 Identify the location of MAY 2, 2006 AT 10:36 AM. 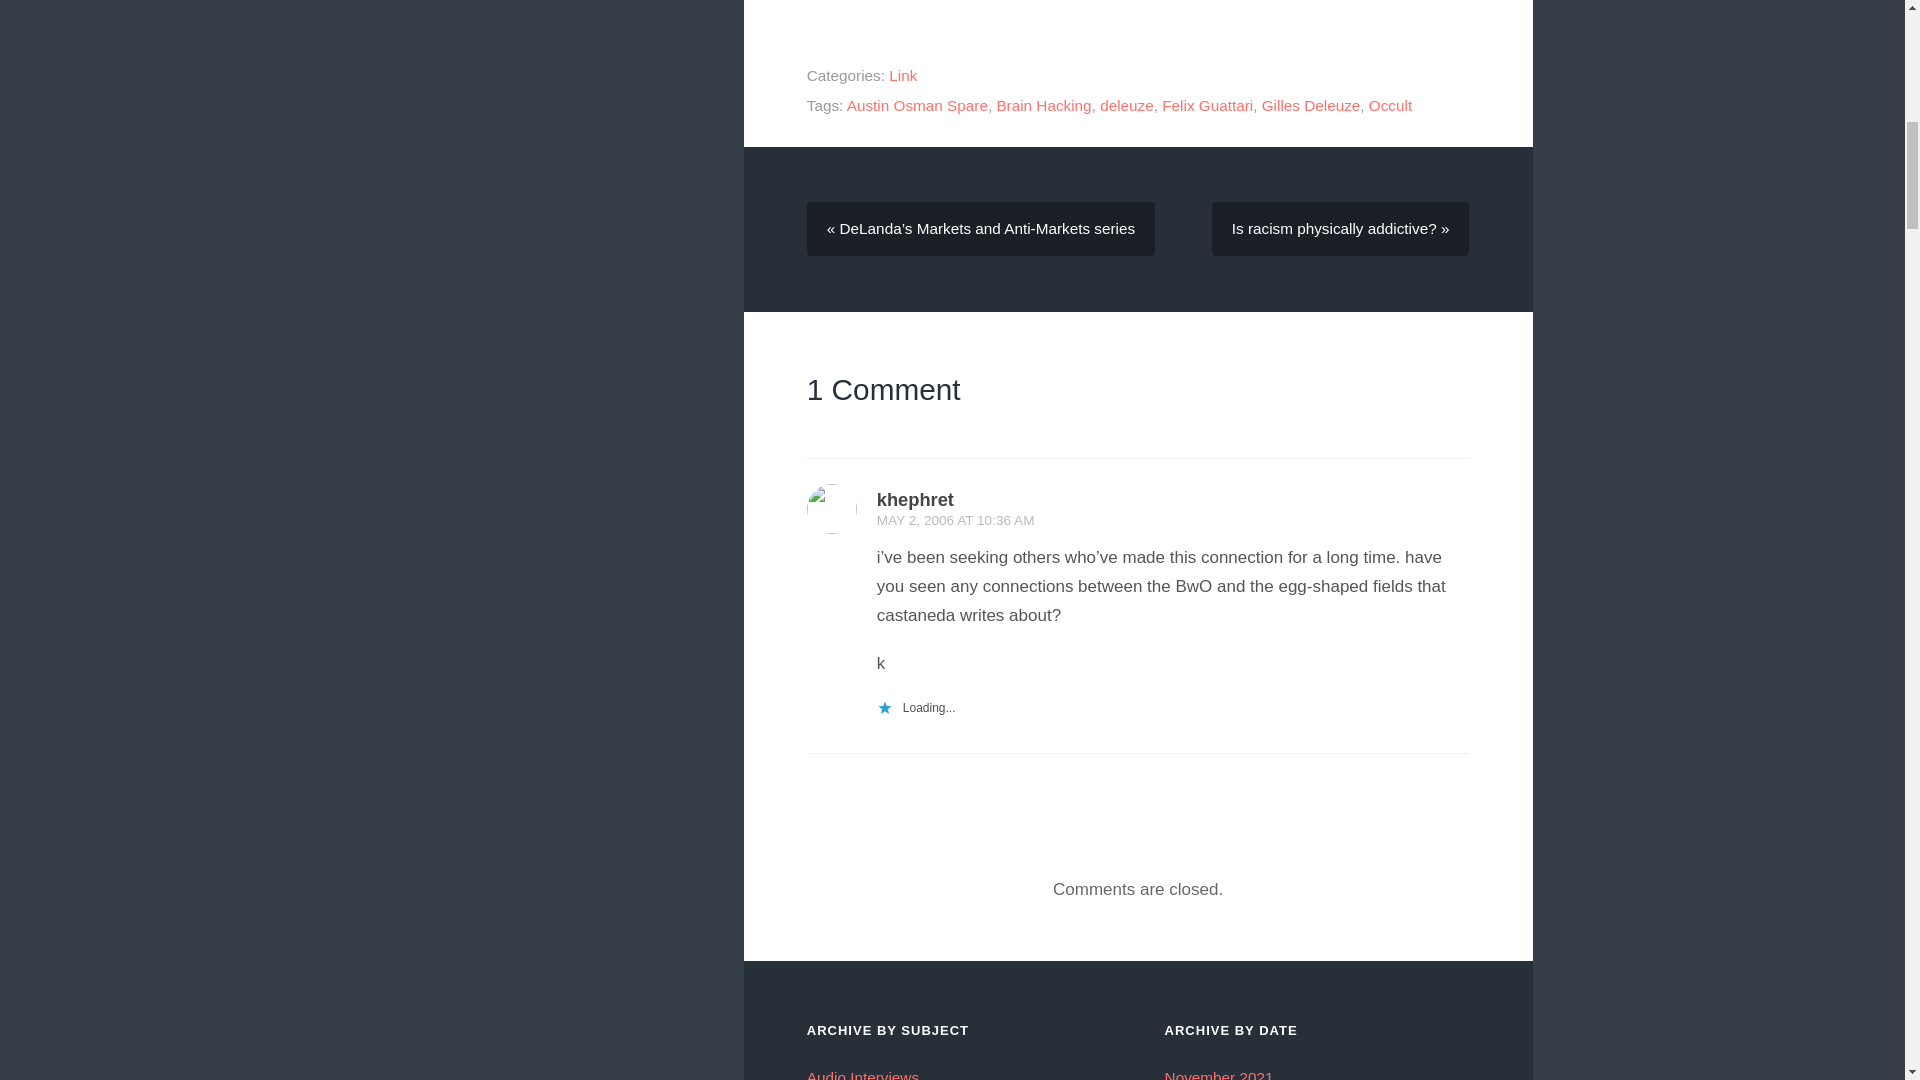
(956, 520).